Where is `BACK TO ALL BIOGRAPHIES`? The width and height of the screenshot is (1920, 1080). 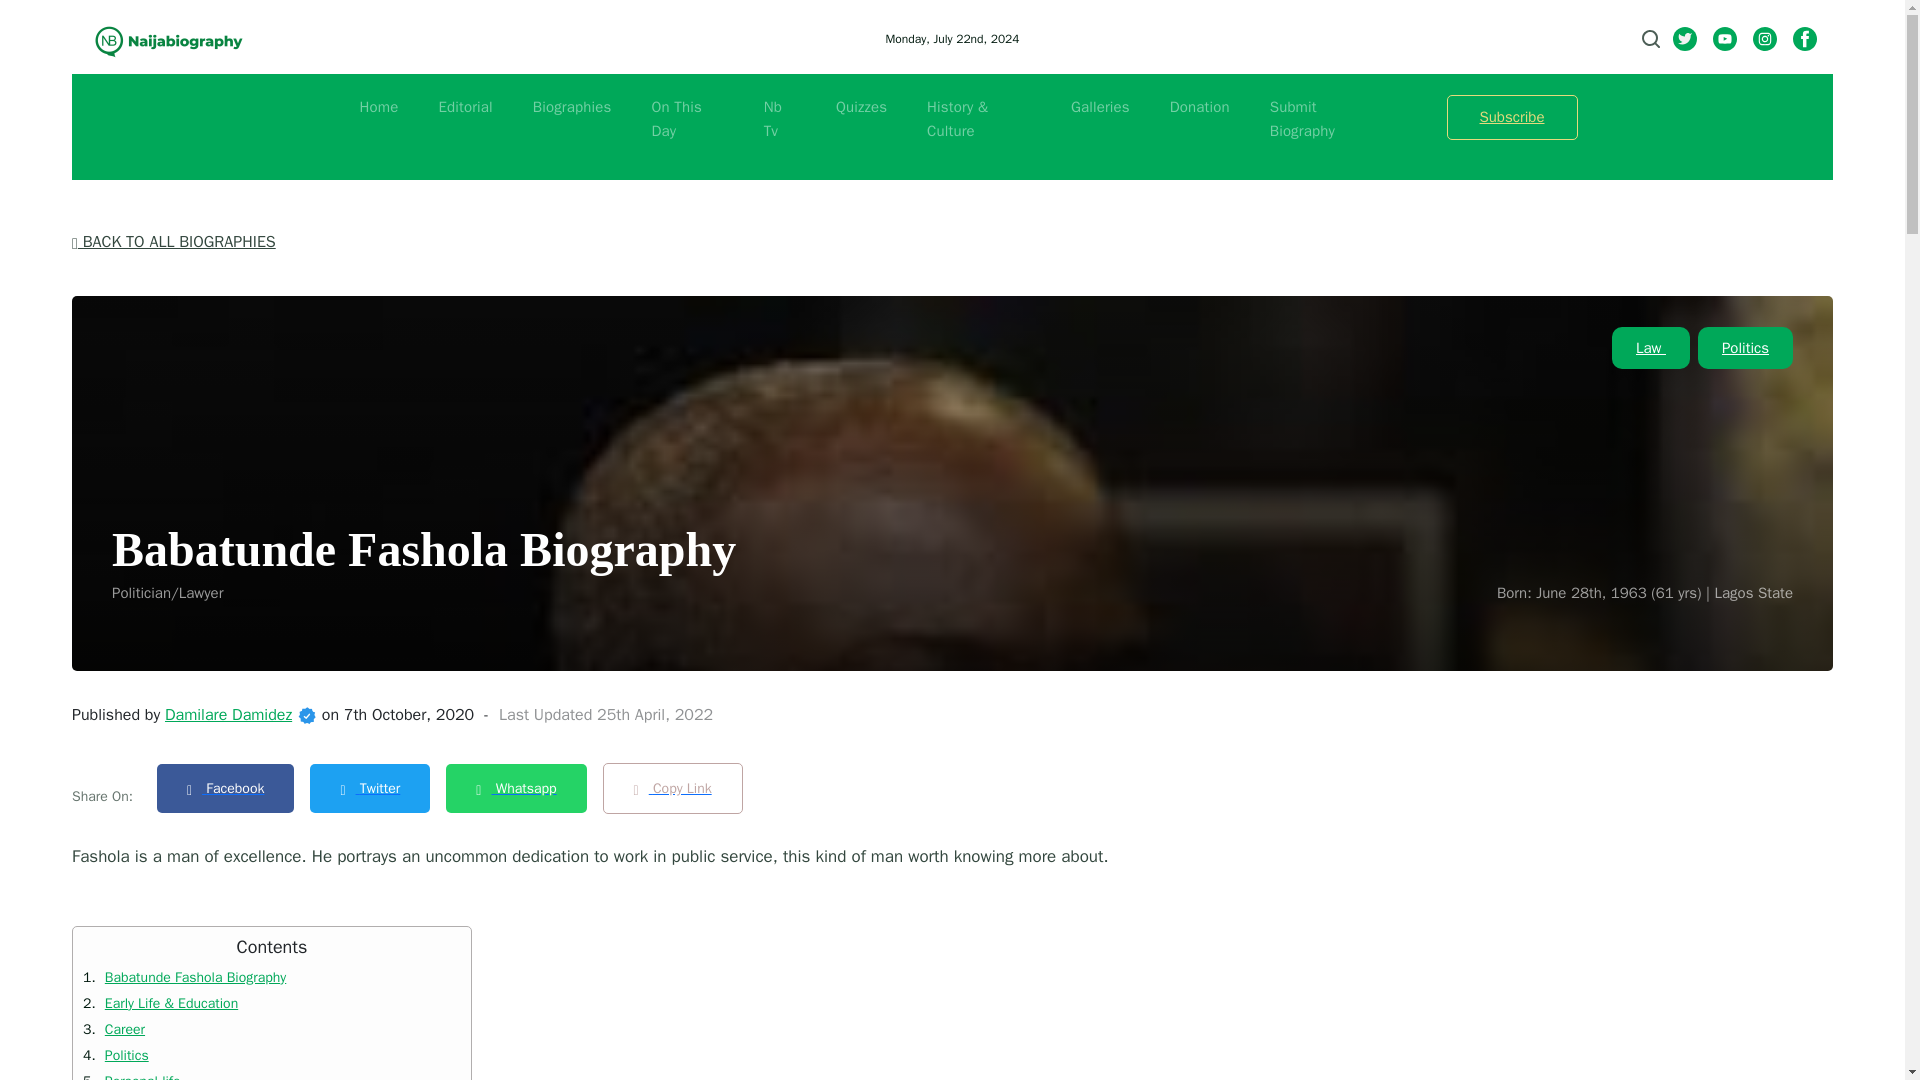 BACK TO ALL BIOGRAPHIES is located at coordinates (174, 242).